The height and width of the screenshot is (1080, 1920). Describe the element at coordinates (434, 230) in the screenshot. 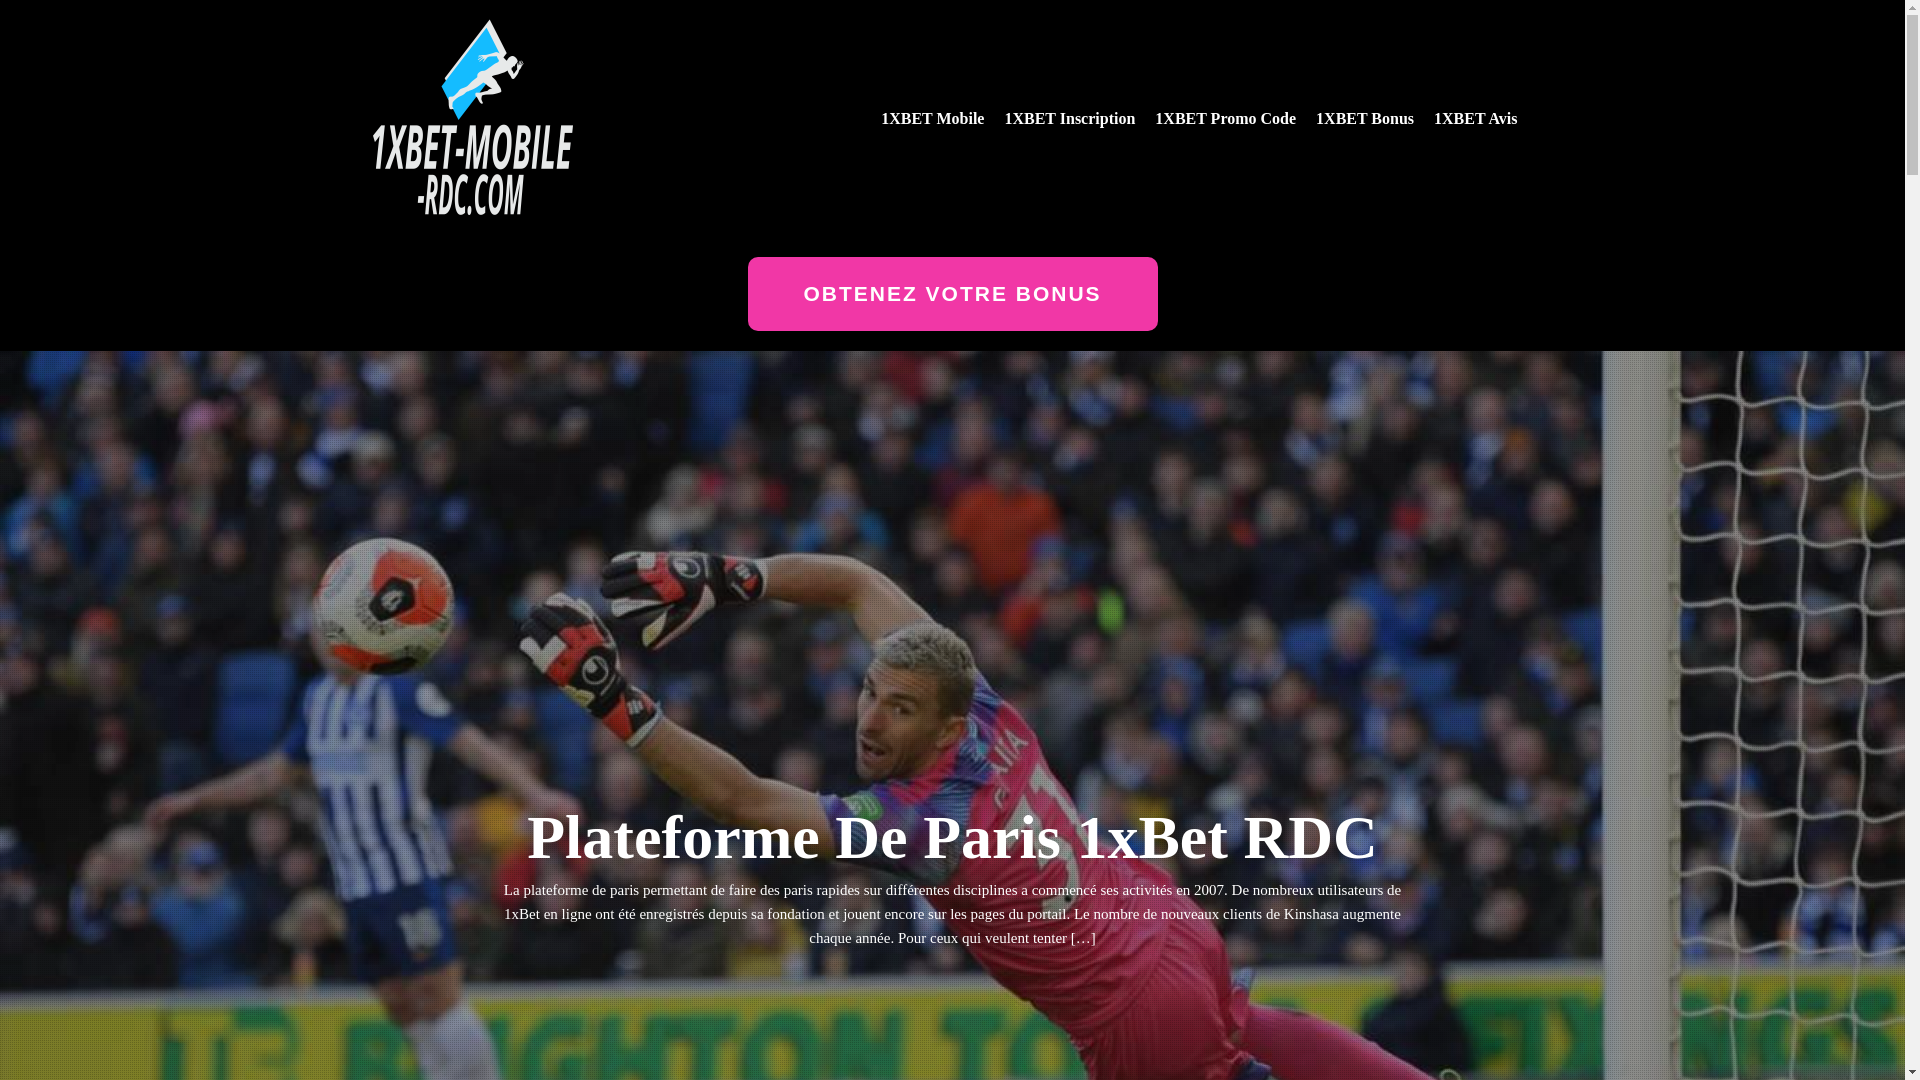

I see `1xbet-mobile-rdc.com` at that location.